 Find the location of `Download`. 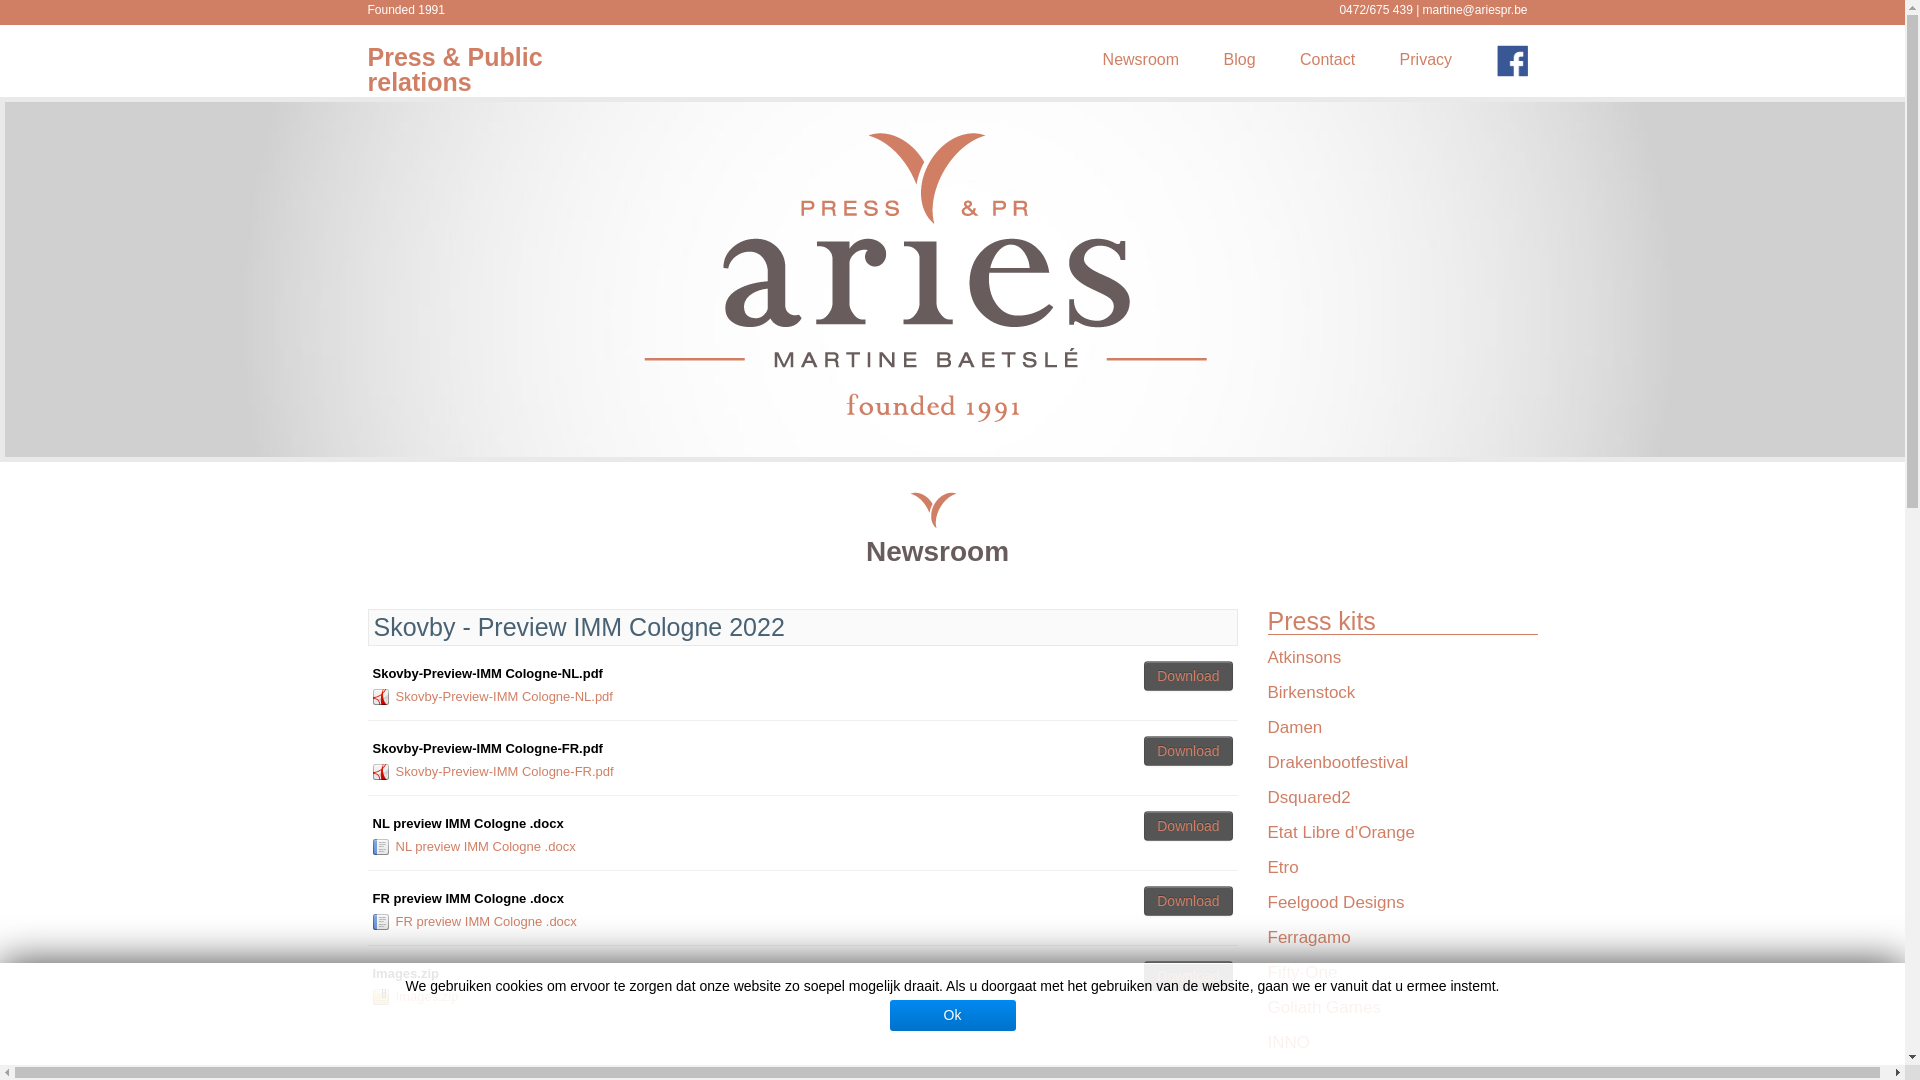

Download is located at coordinates (1188, 751).